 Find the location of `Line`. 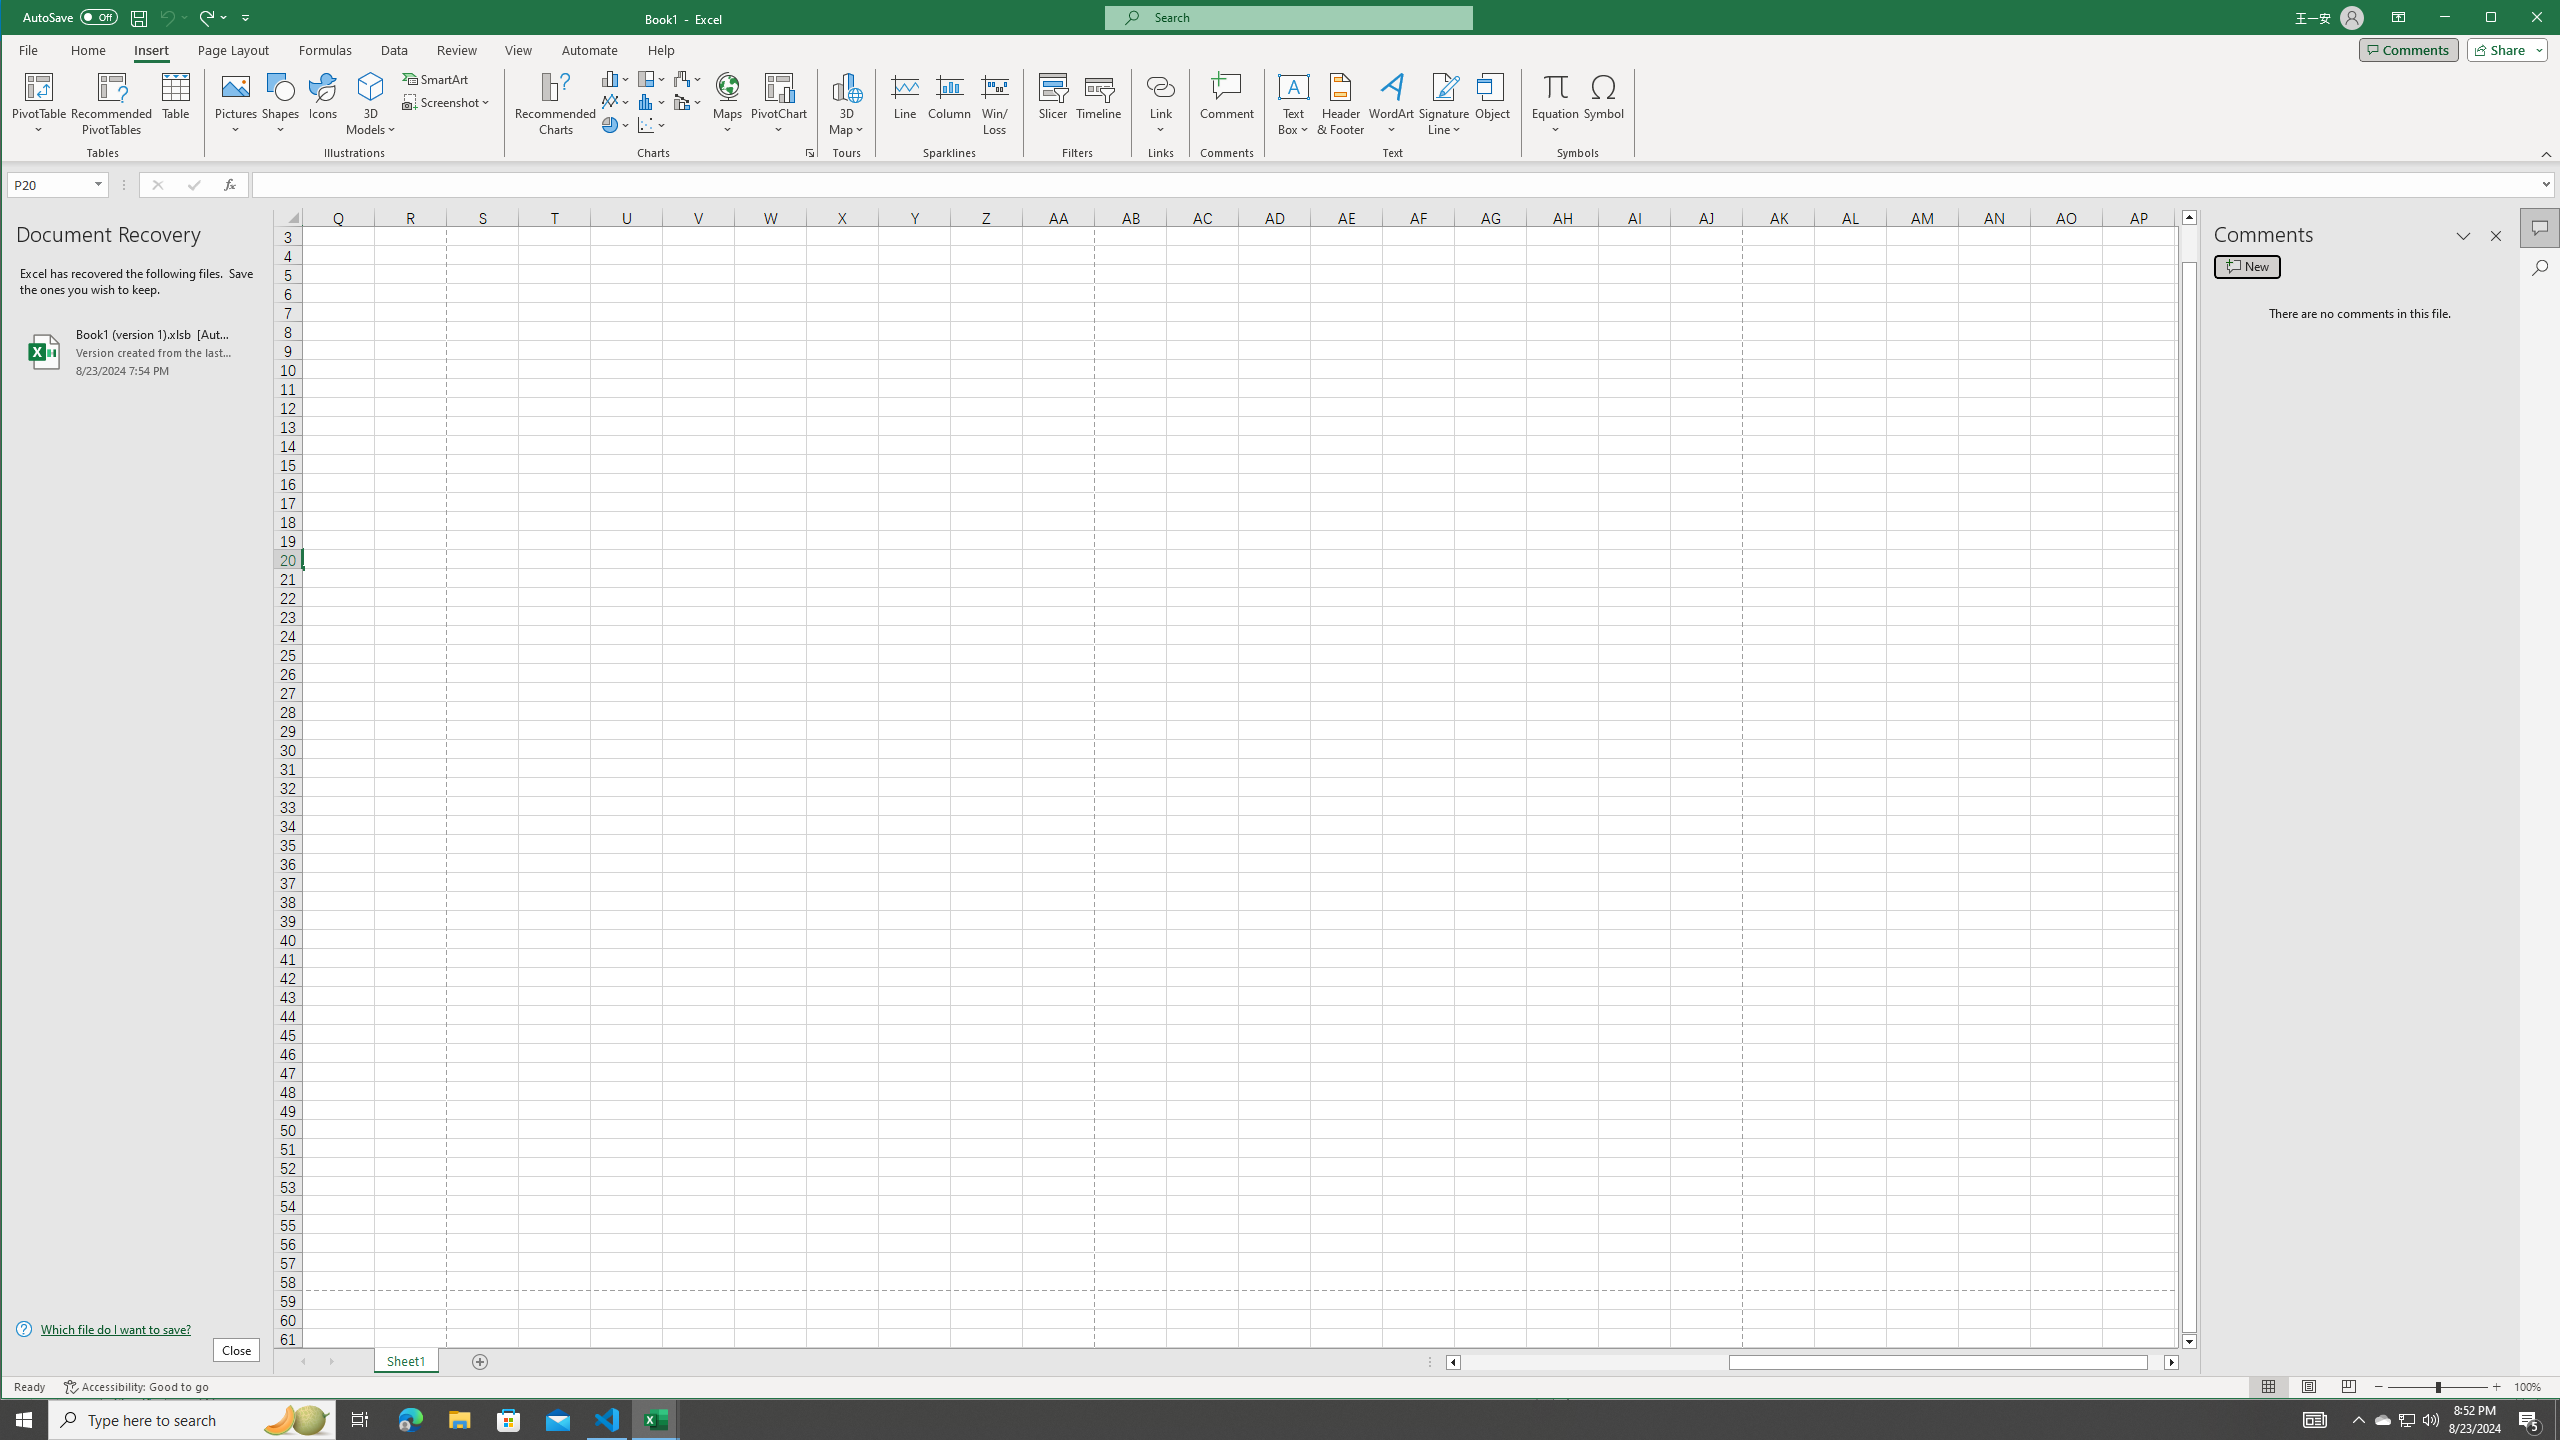

Line is located at coordinates (2464, 236).